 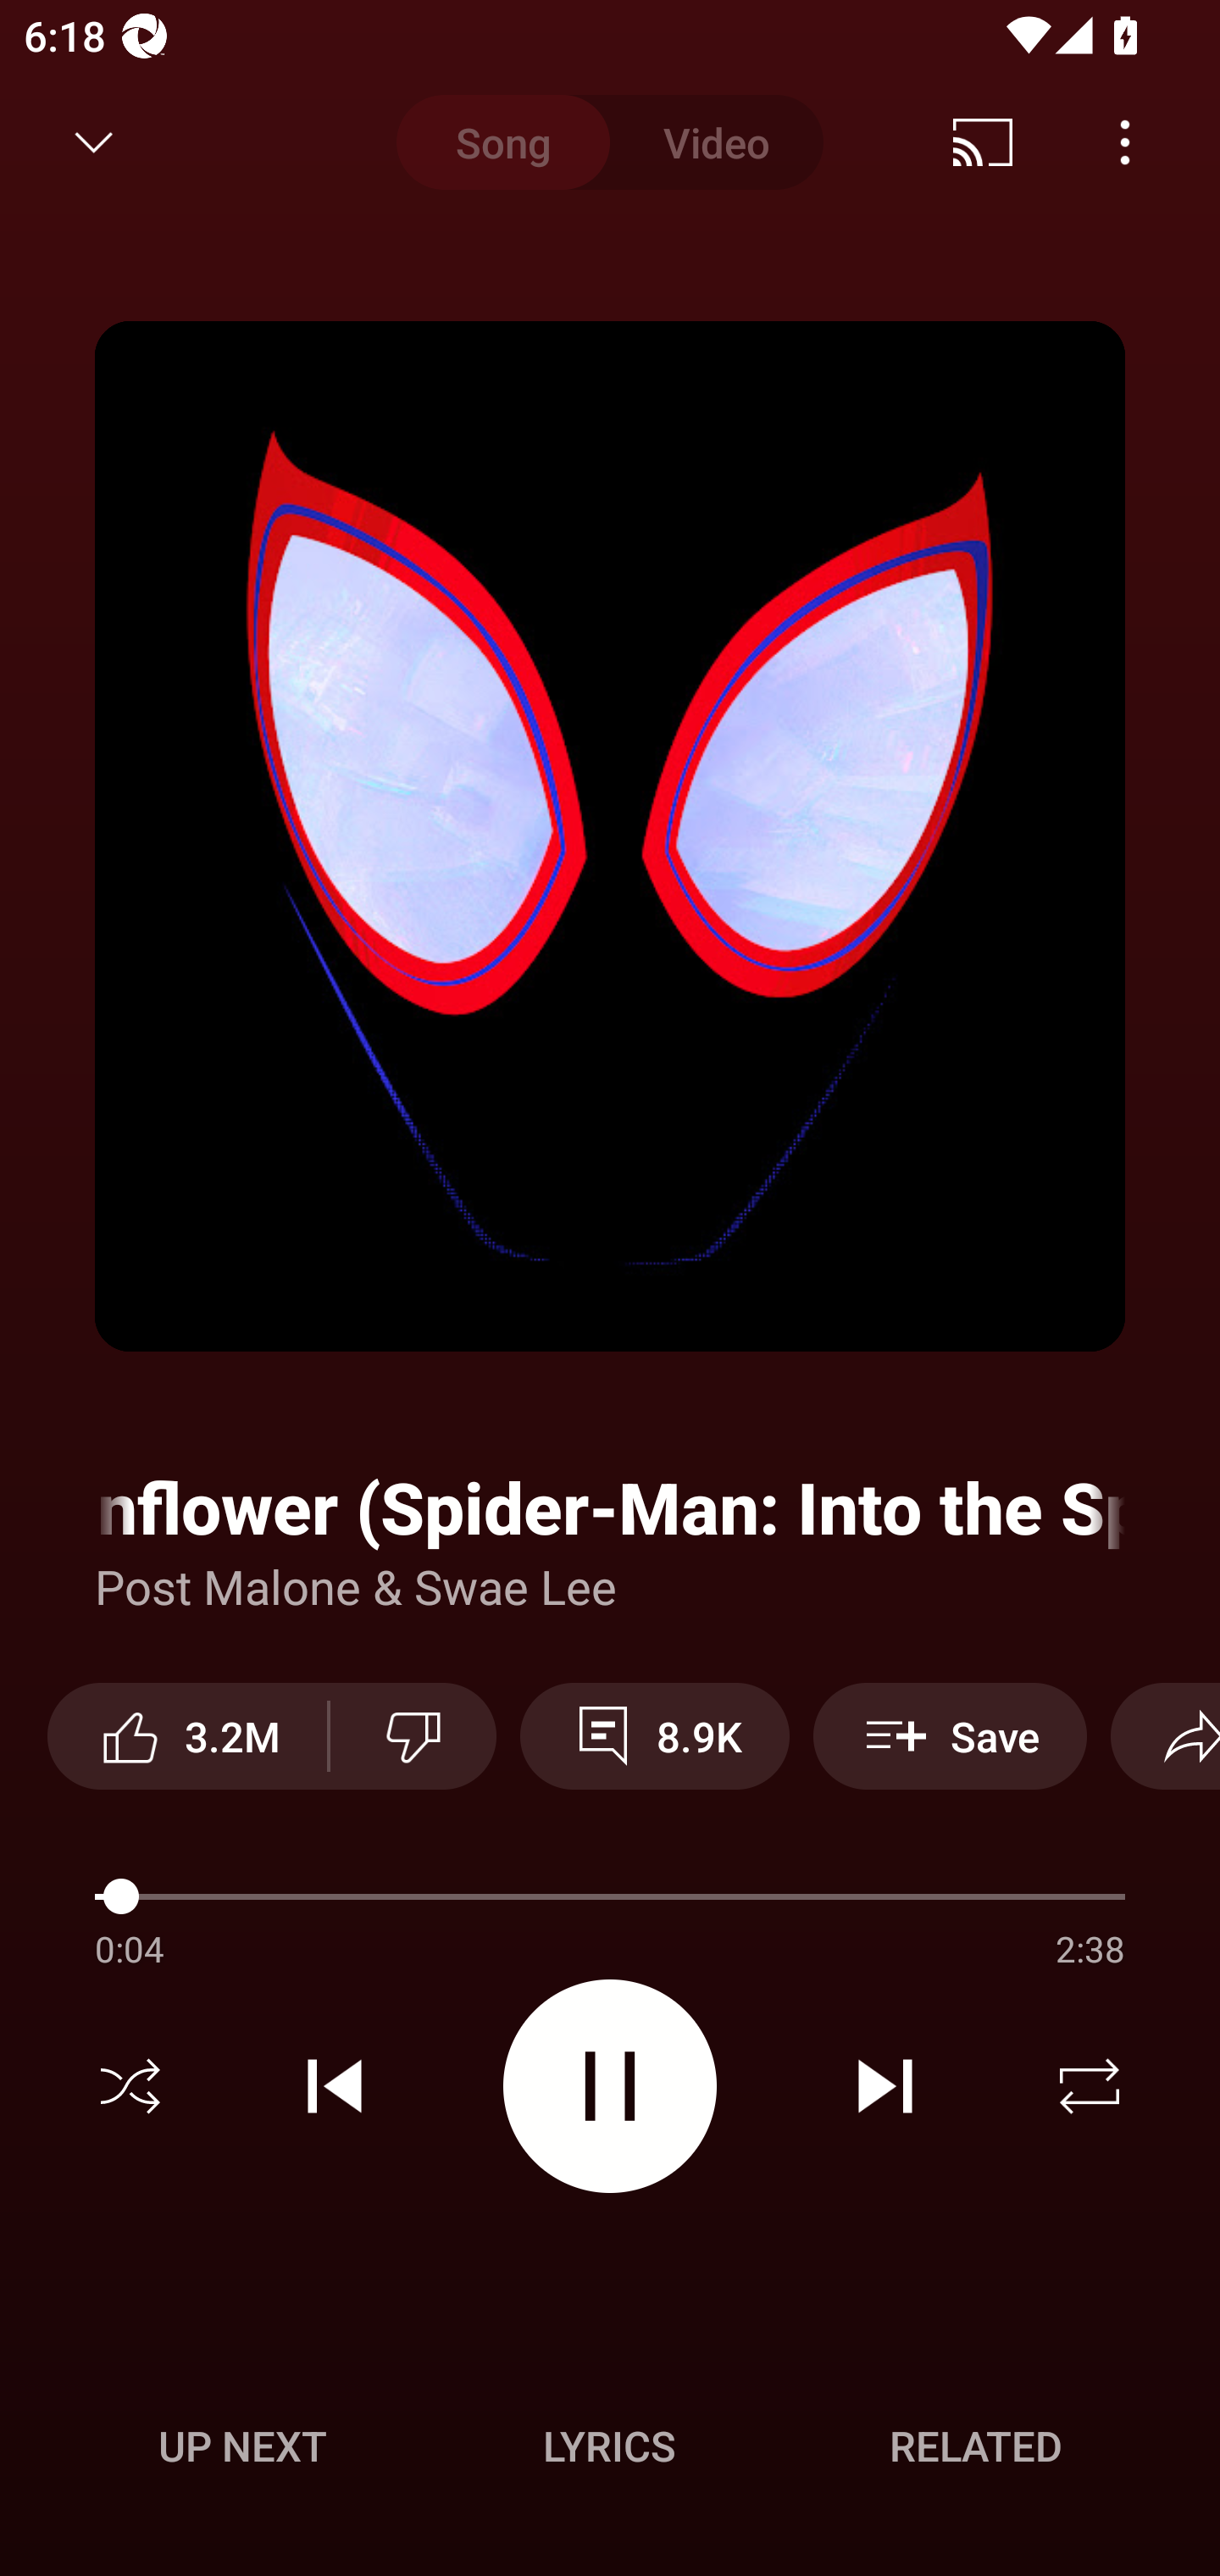 What do you see at coordinates (94, 142) in the screenshot?
I see `Minimize` at bounding box center [94, 142].